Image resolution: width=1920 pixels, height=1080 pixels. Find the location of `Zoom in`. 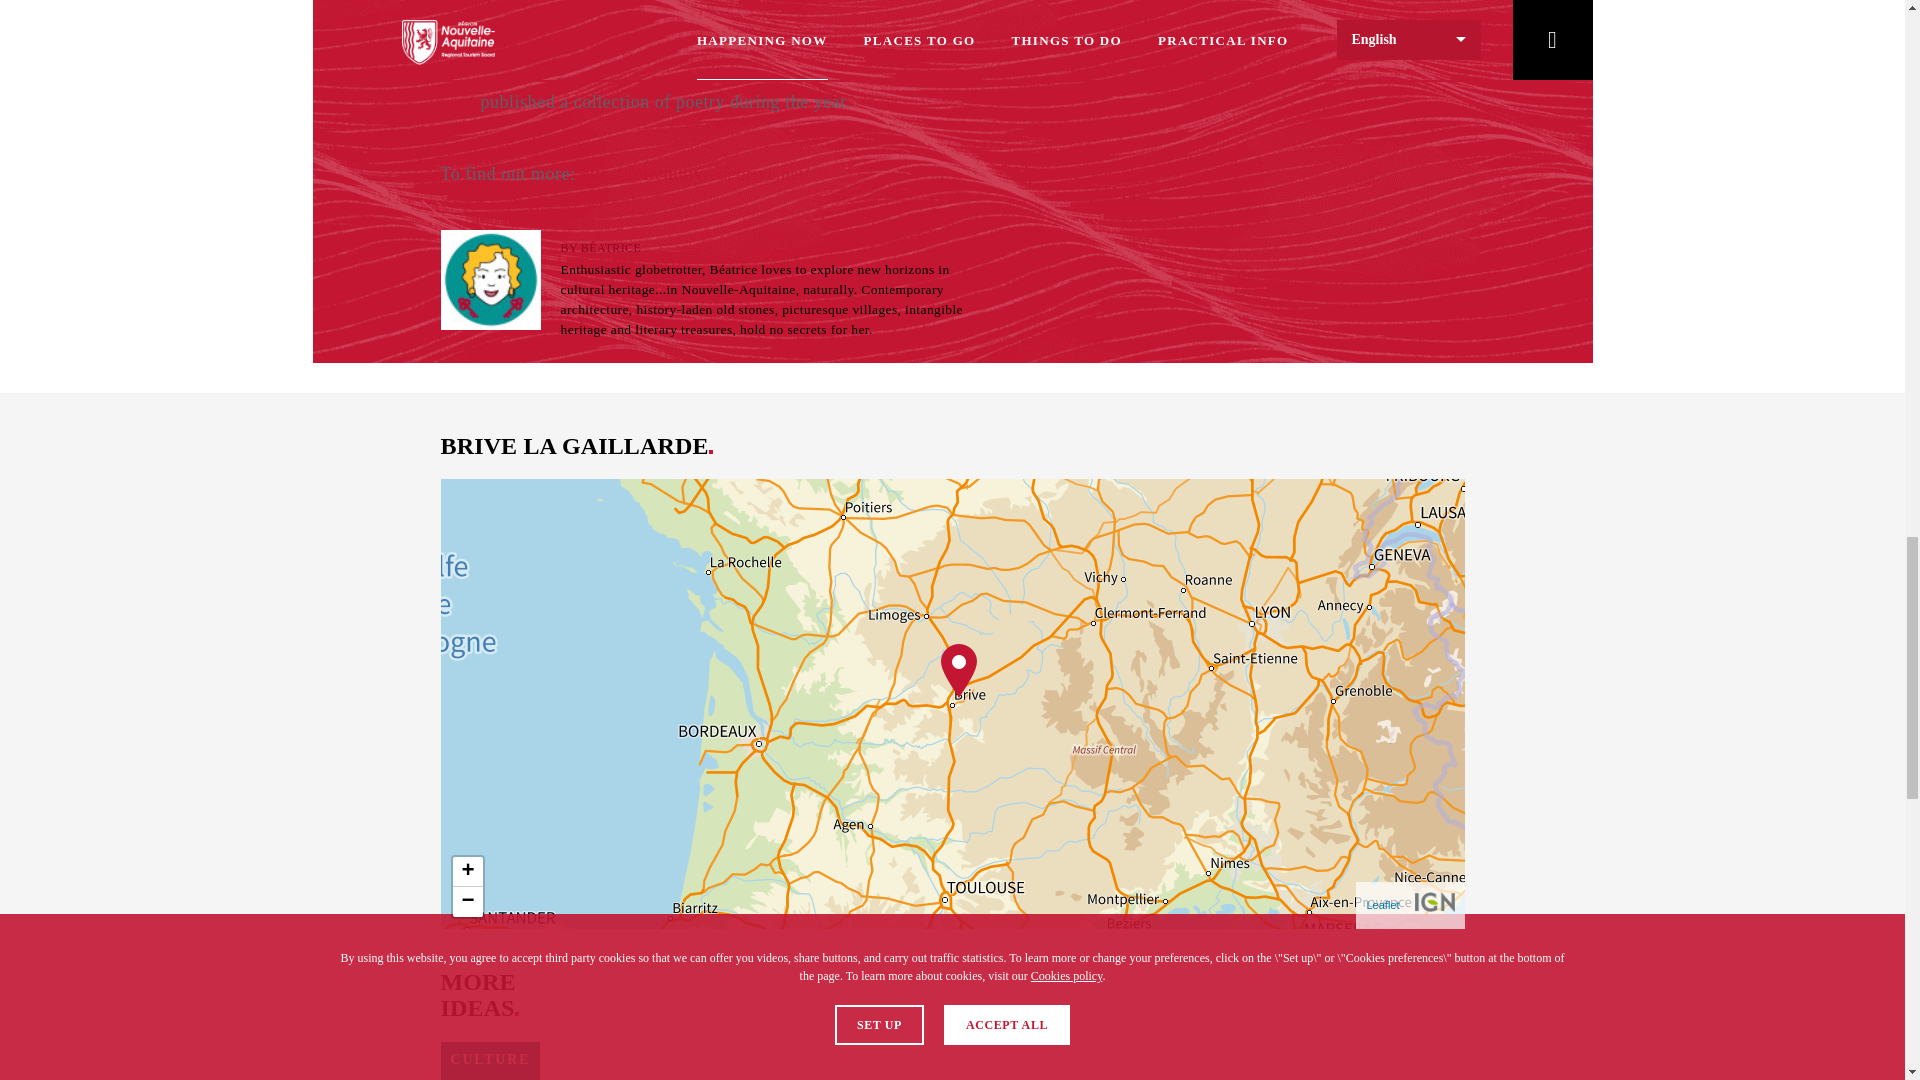

Zoom in is located at coordinates (466, 872).